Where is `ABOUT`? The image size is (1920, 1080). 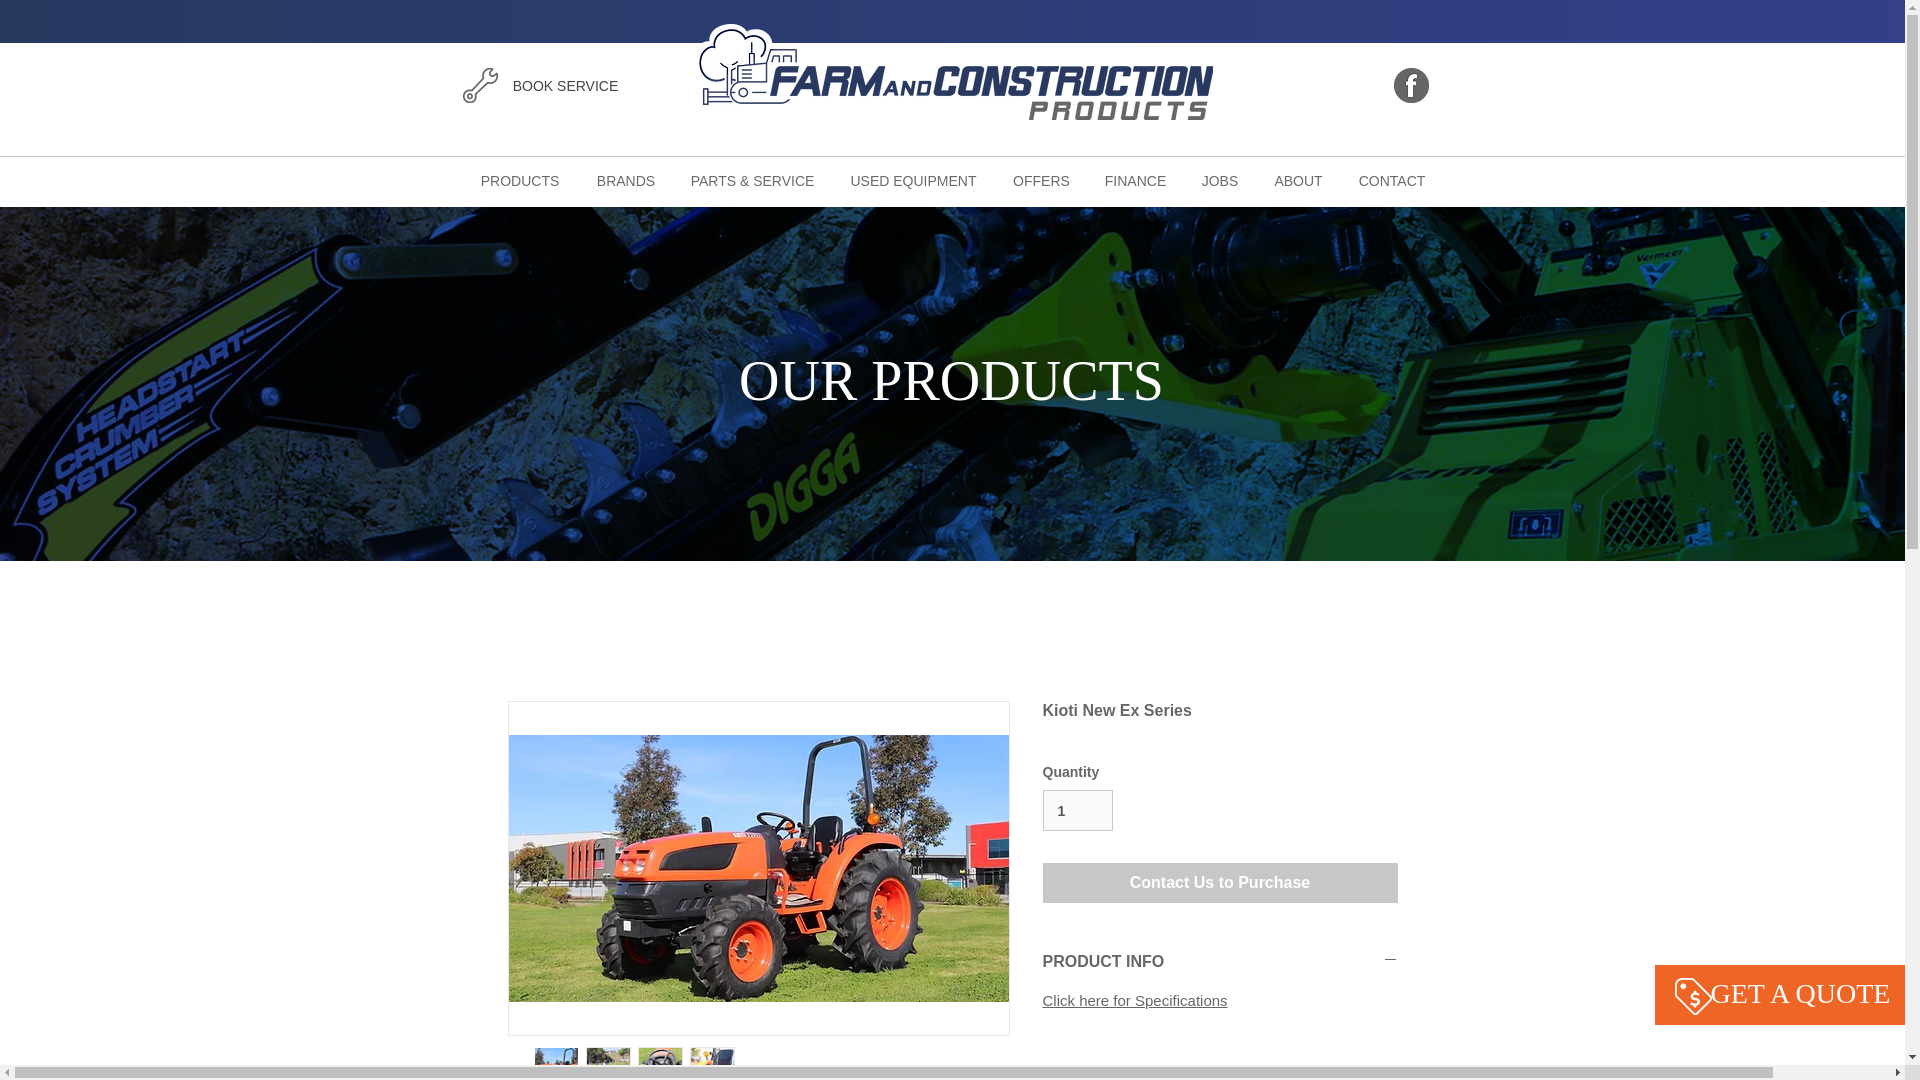 ABOUT is located at coordinates (1298, 180).